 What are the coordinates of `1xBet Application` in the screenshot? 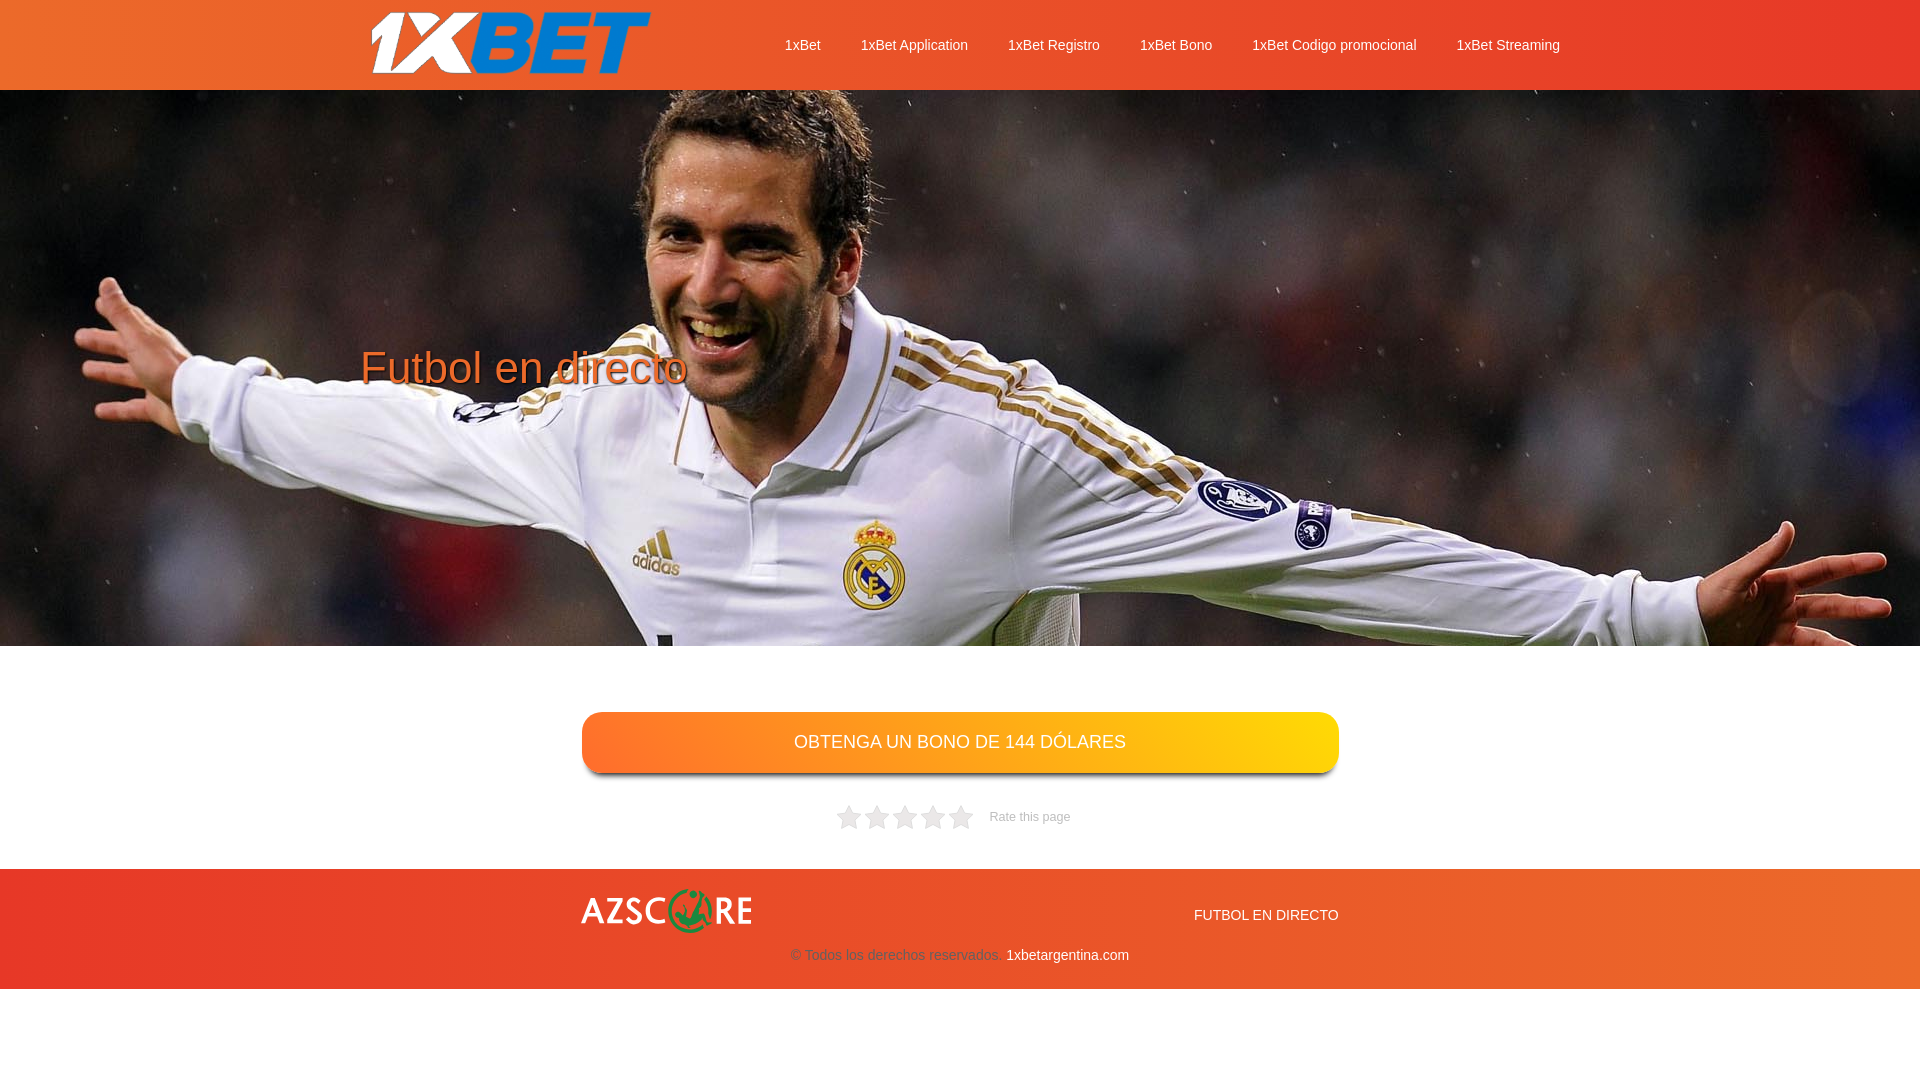 It's located at (914, 45).